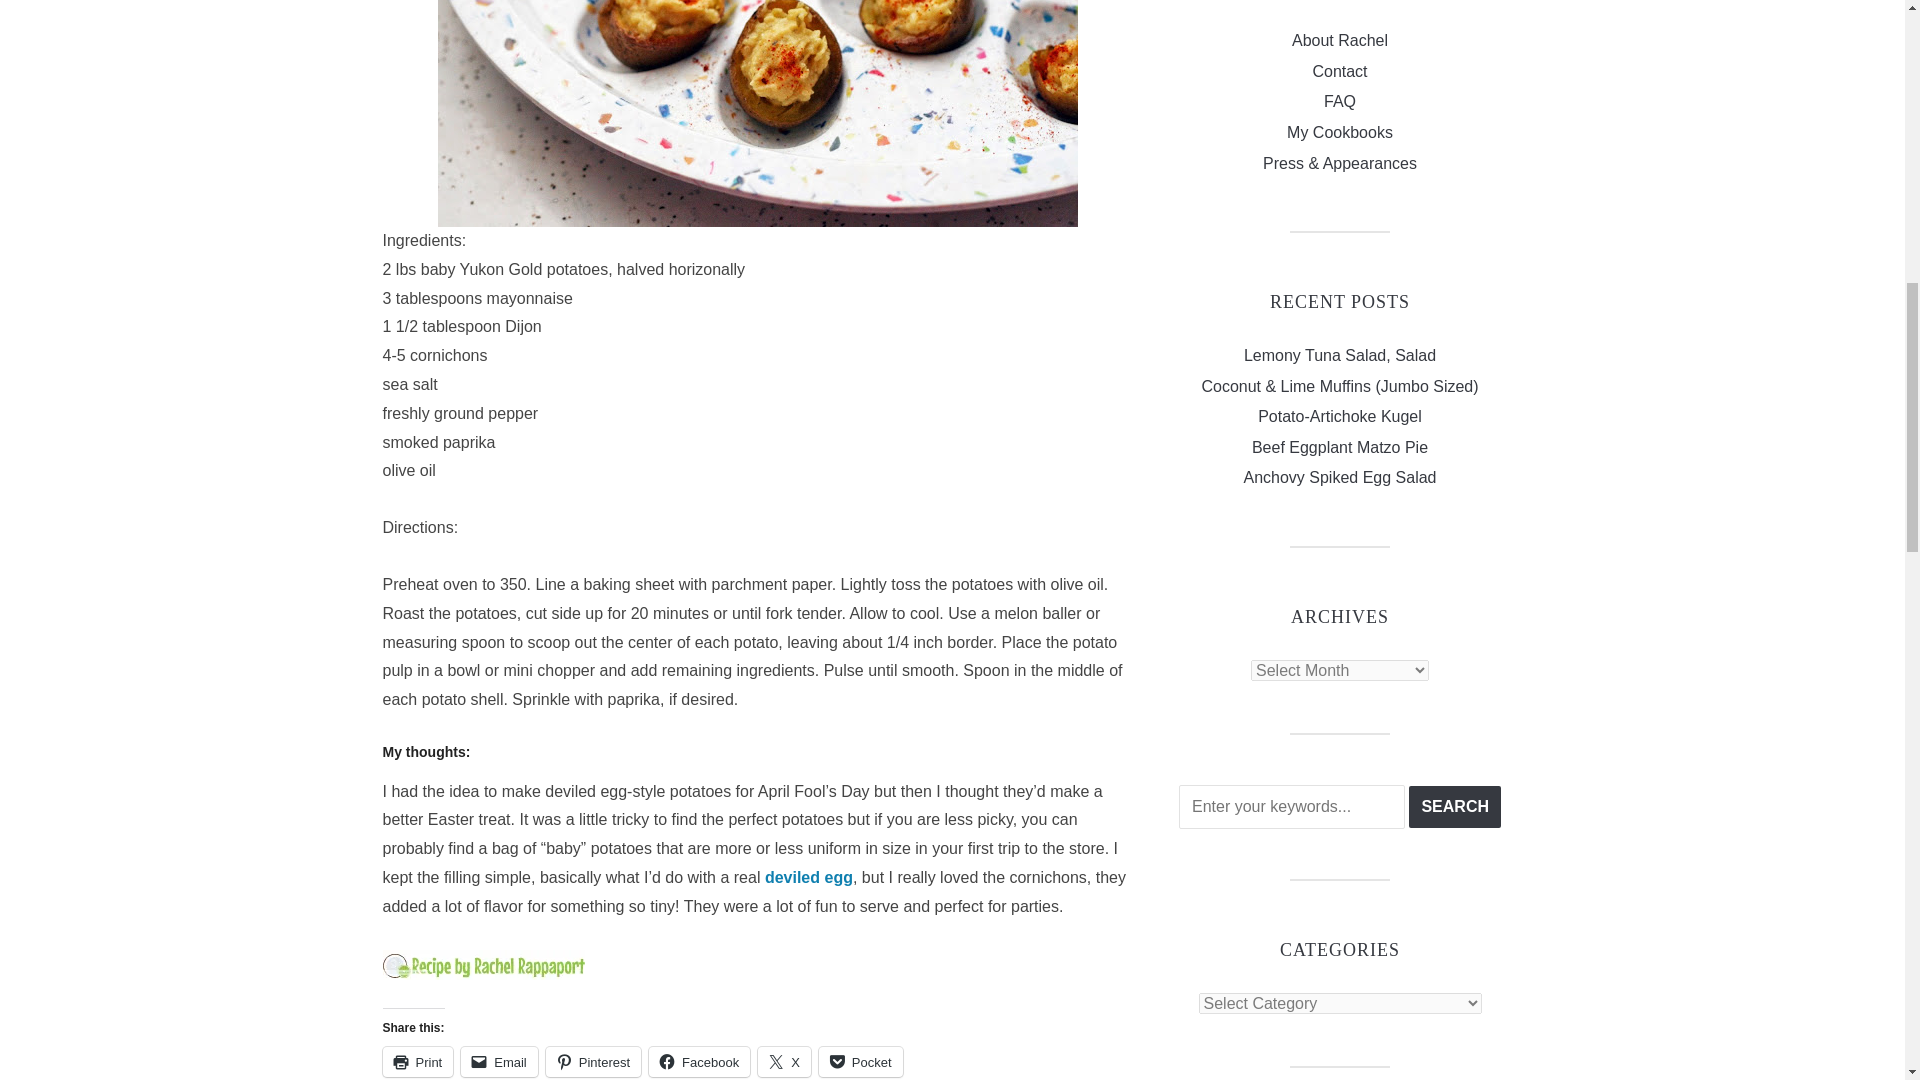 The image size is (1920, 1080). Describe the element at coordinates (498, 1061) in the screenshot. I see `Click to email a link to a friend` at that location.